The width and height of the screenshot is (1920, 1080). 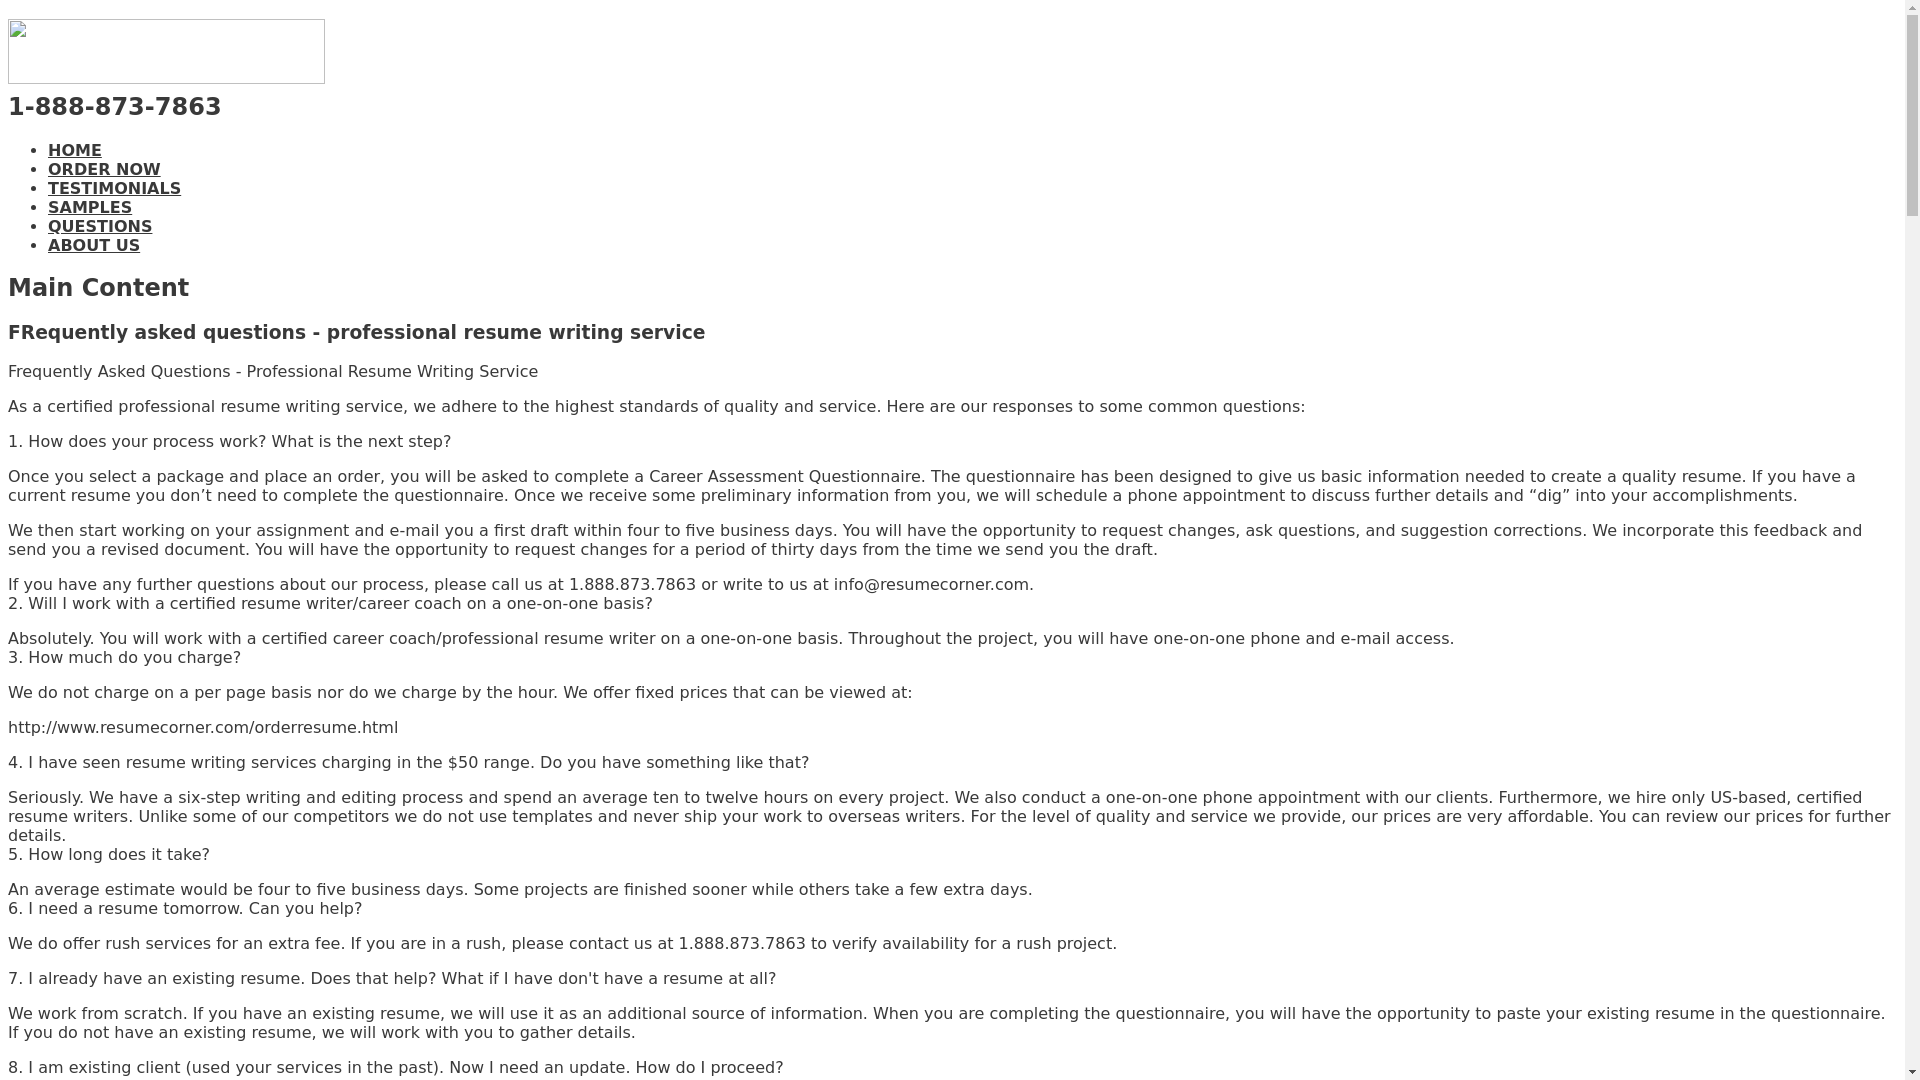 I want to click on SAMPLES, so click(x=90, y=207).